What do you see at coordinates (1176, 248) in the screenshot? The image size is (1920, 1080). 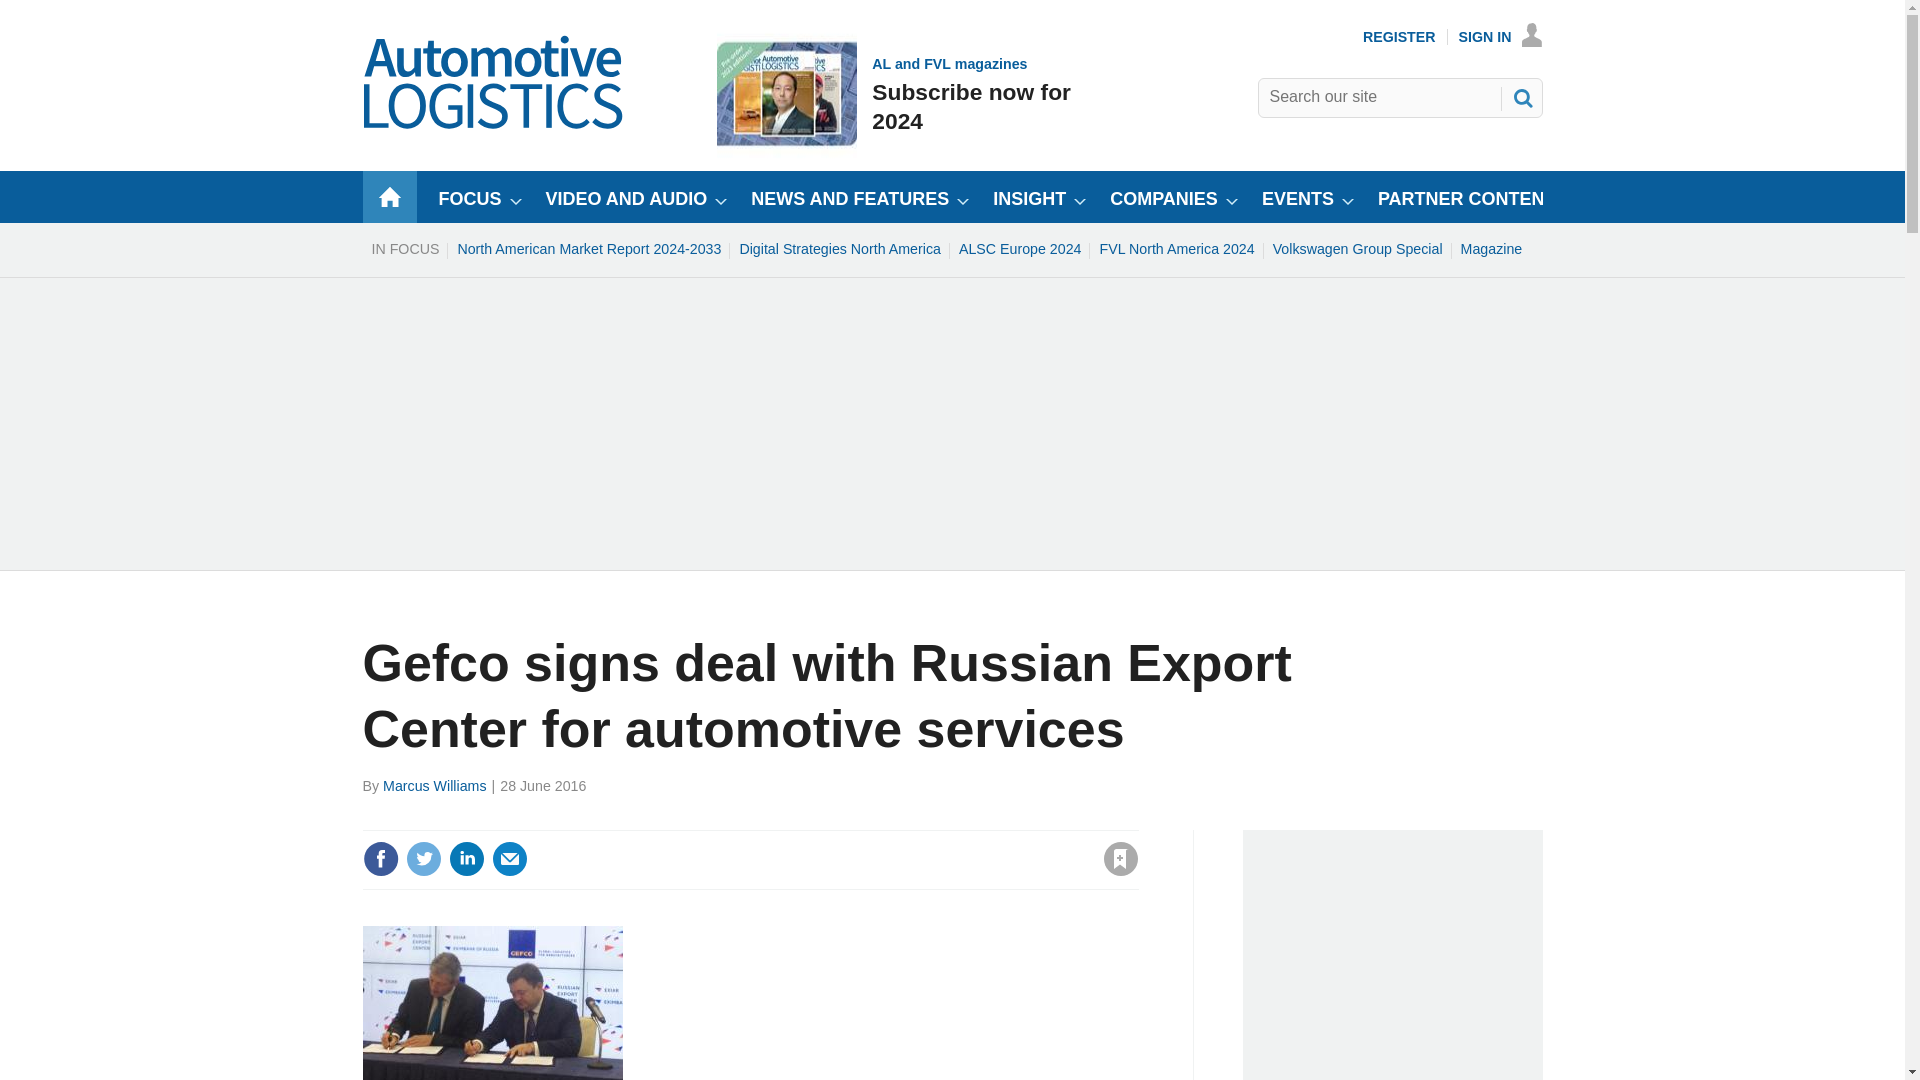 I see `FVL North America 2024` at bounding box center [1176, 248].